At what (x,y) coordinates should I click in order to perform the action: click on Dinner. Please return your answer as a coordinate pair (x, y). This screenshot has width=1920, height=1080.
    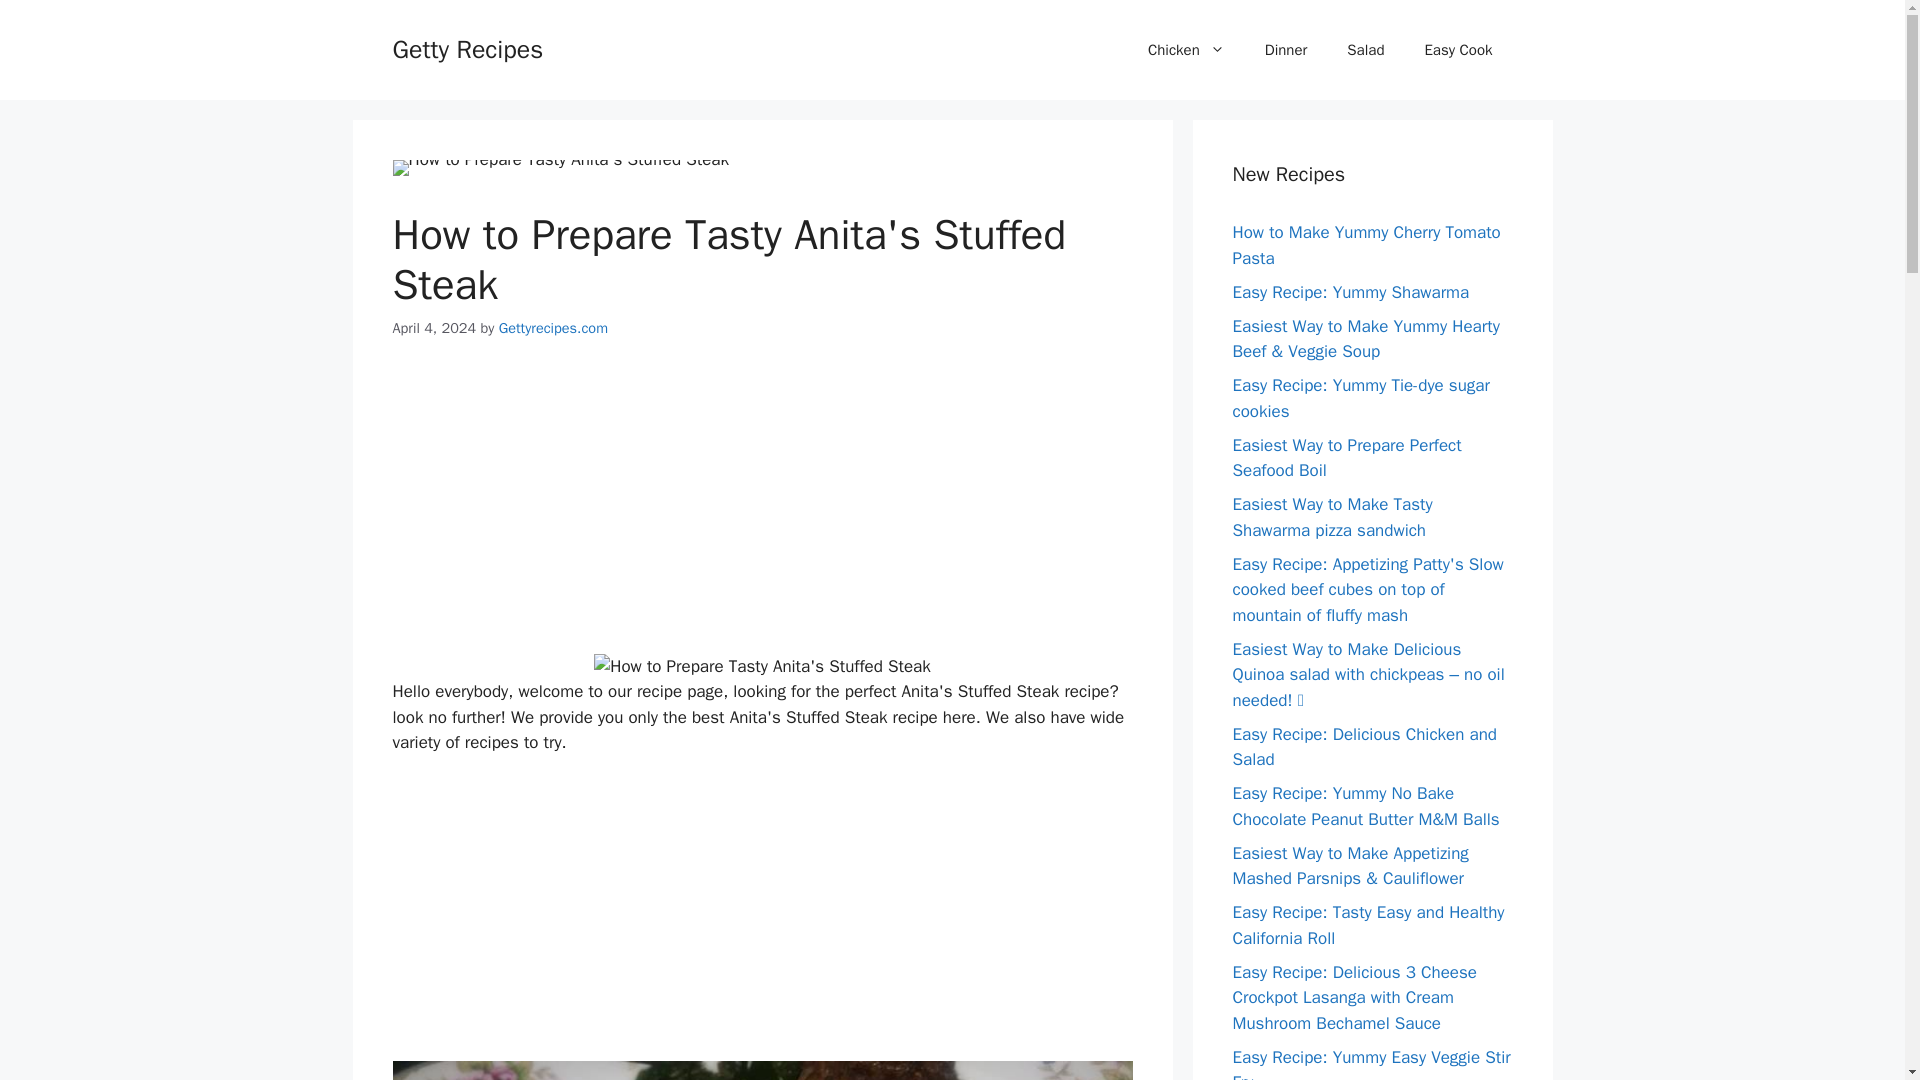
    Looking at the image, I should click on (1286, 50).